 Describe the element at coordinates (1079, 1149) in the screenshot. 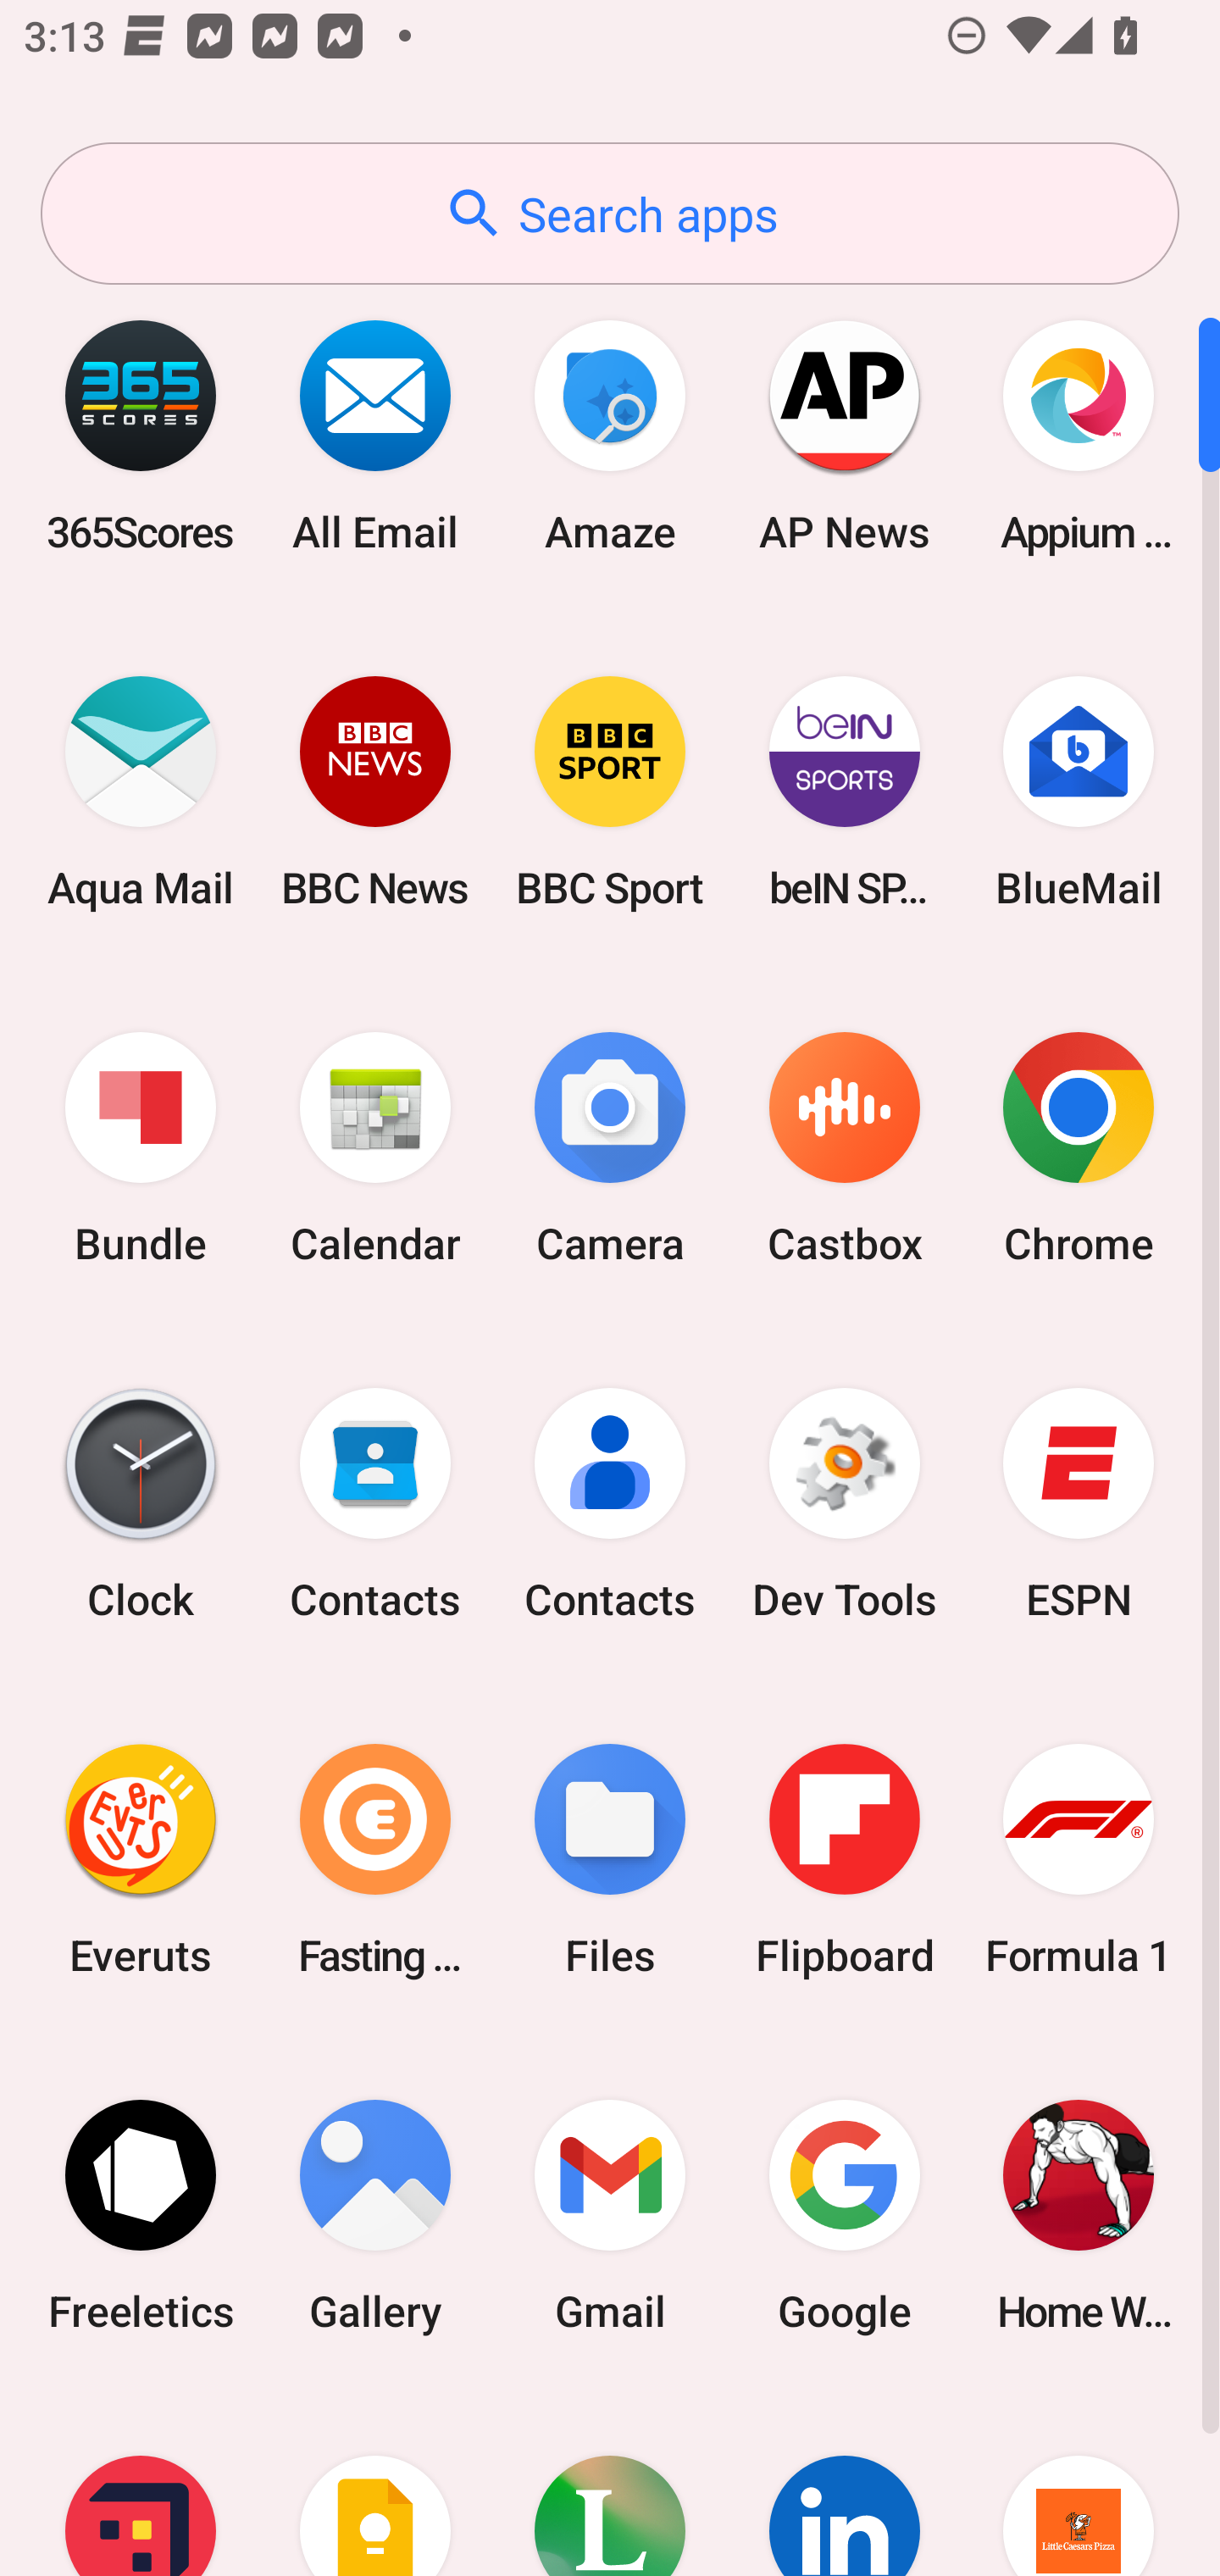

I see `Chrome` at that location.